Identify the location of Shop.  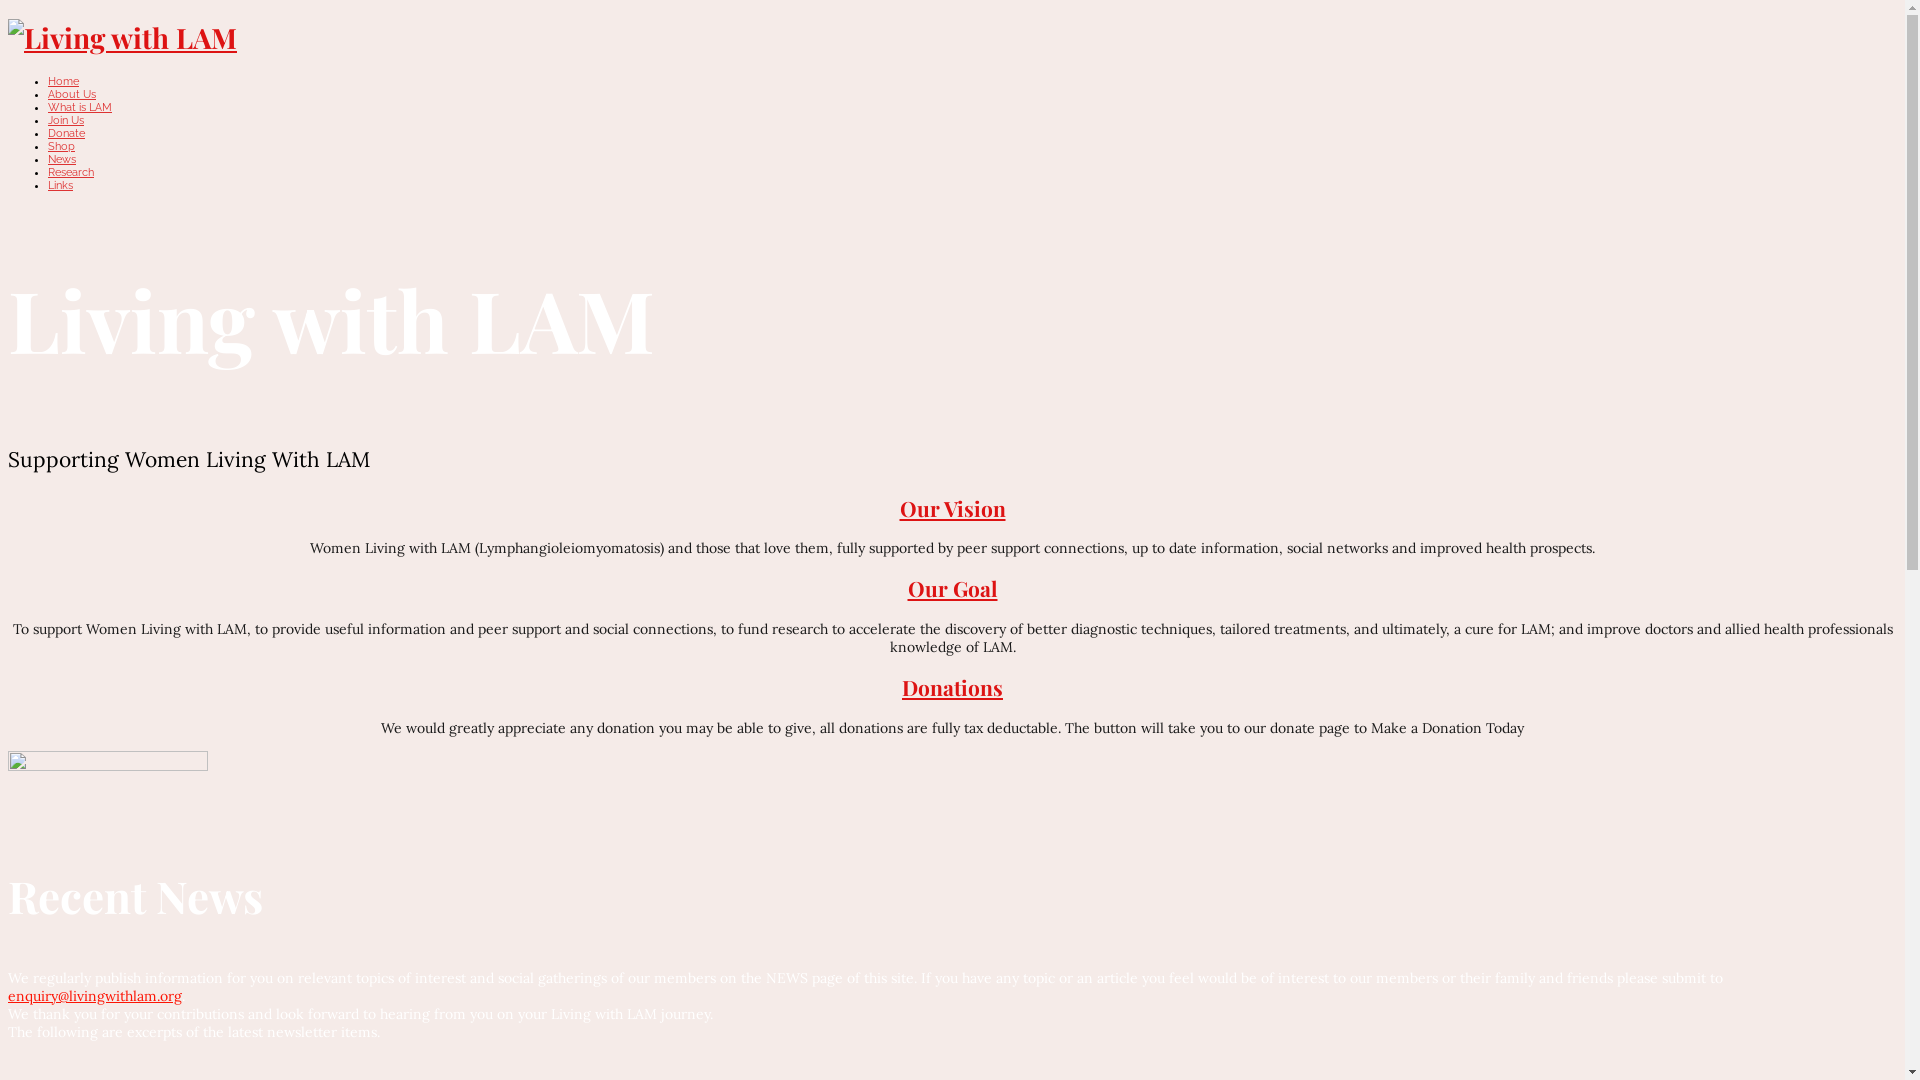
(62, 146).